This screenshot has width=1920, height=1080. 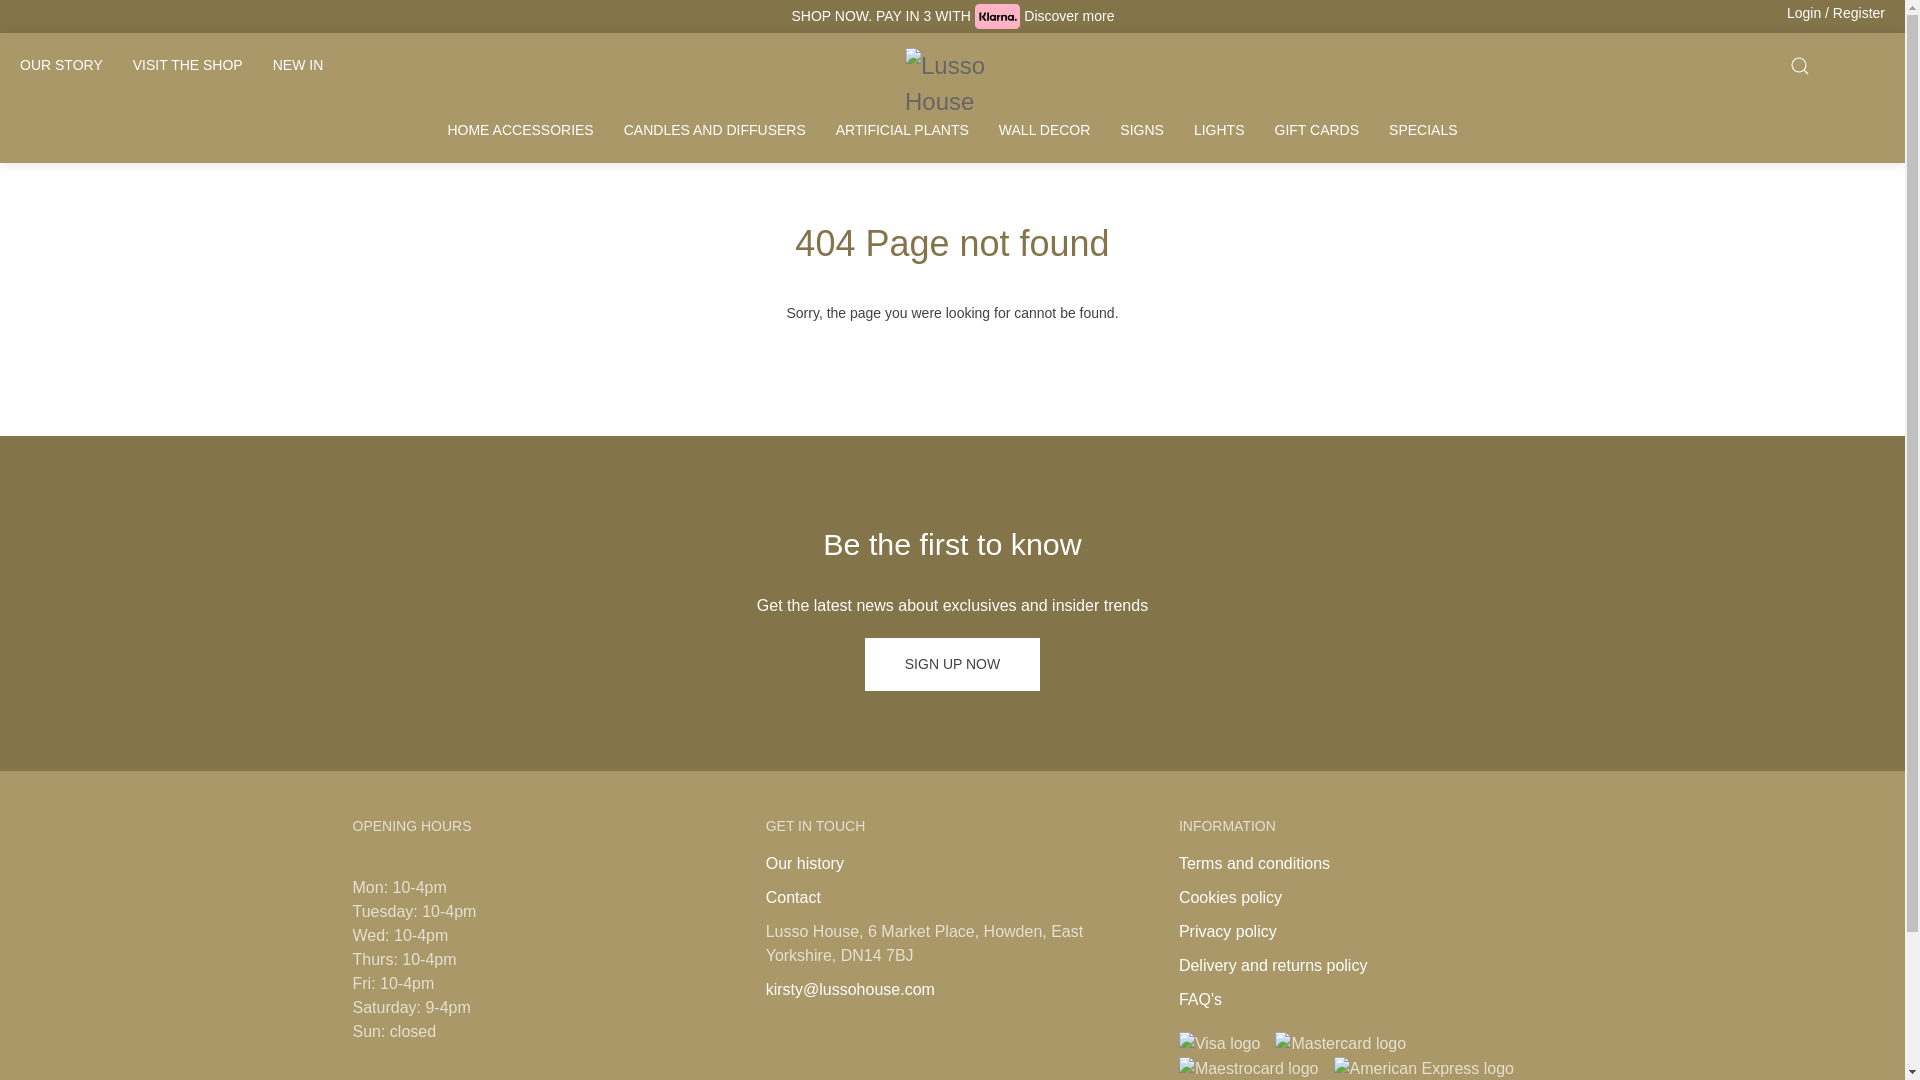 I want to click on Visit the Lusso House store in Howden, so click(x=187, y=66).